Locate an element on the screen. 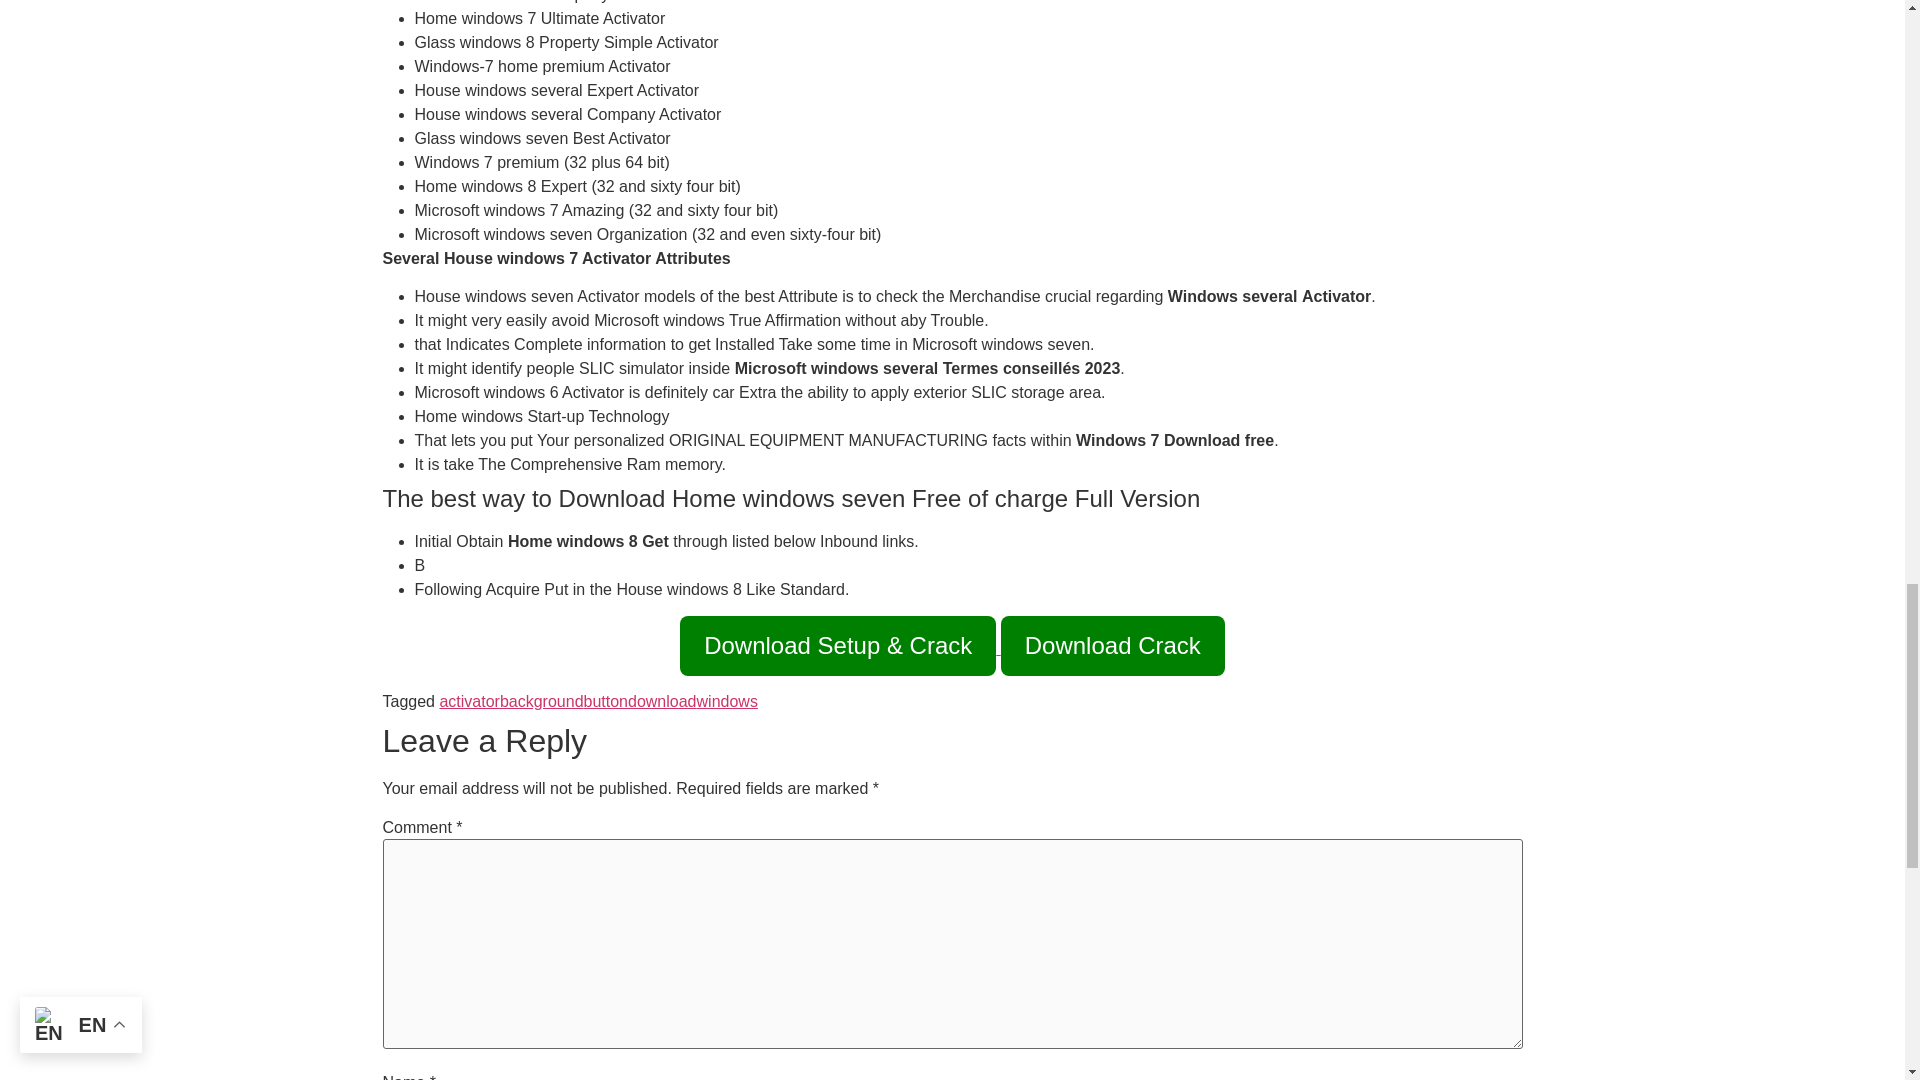 Image resolution: width=1920 pixels, height=1080 pixels. activator is located at coordinates (469, 701).